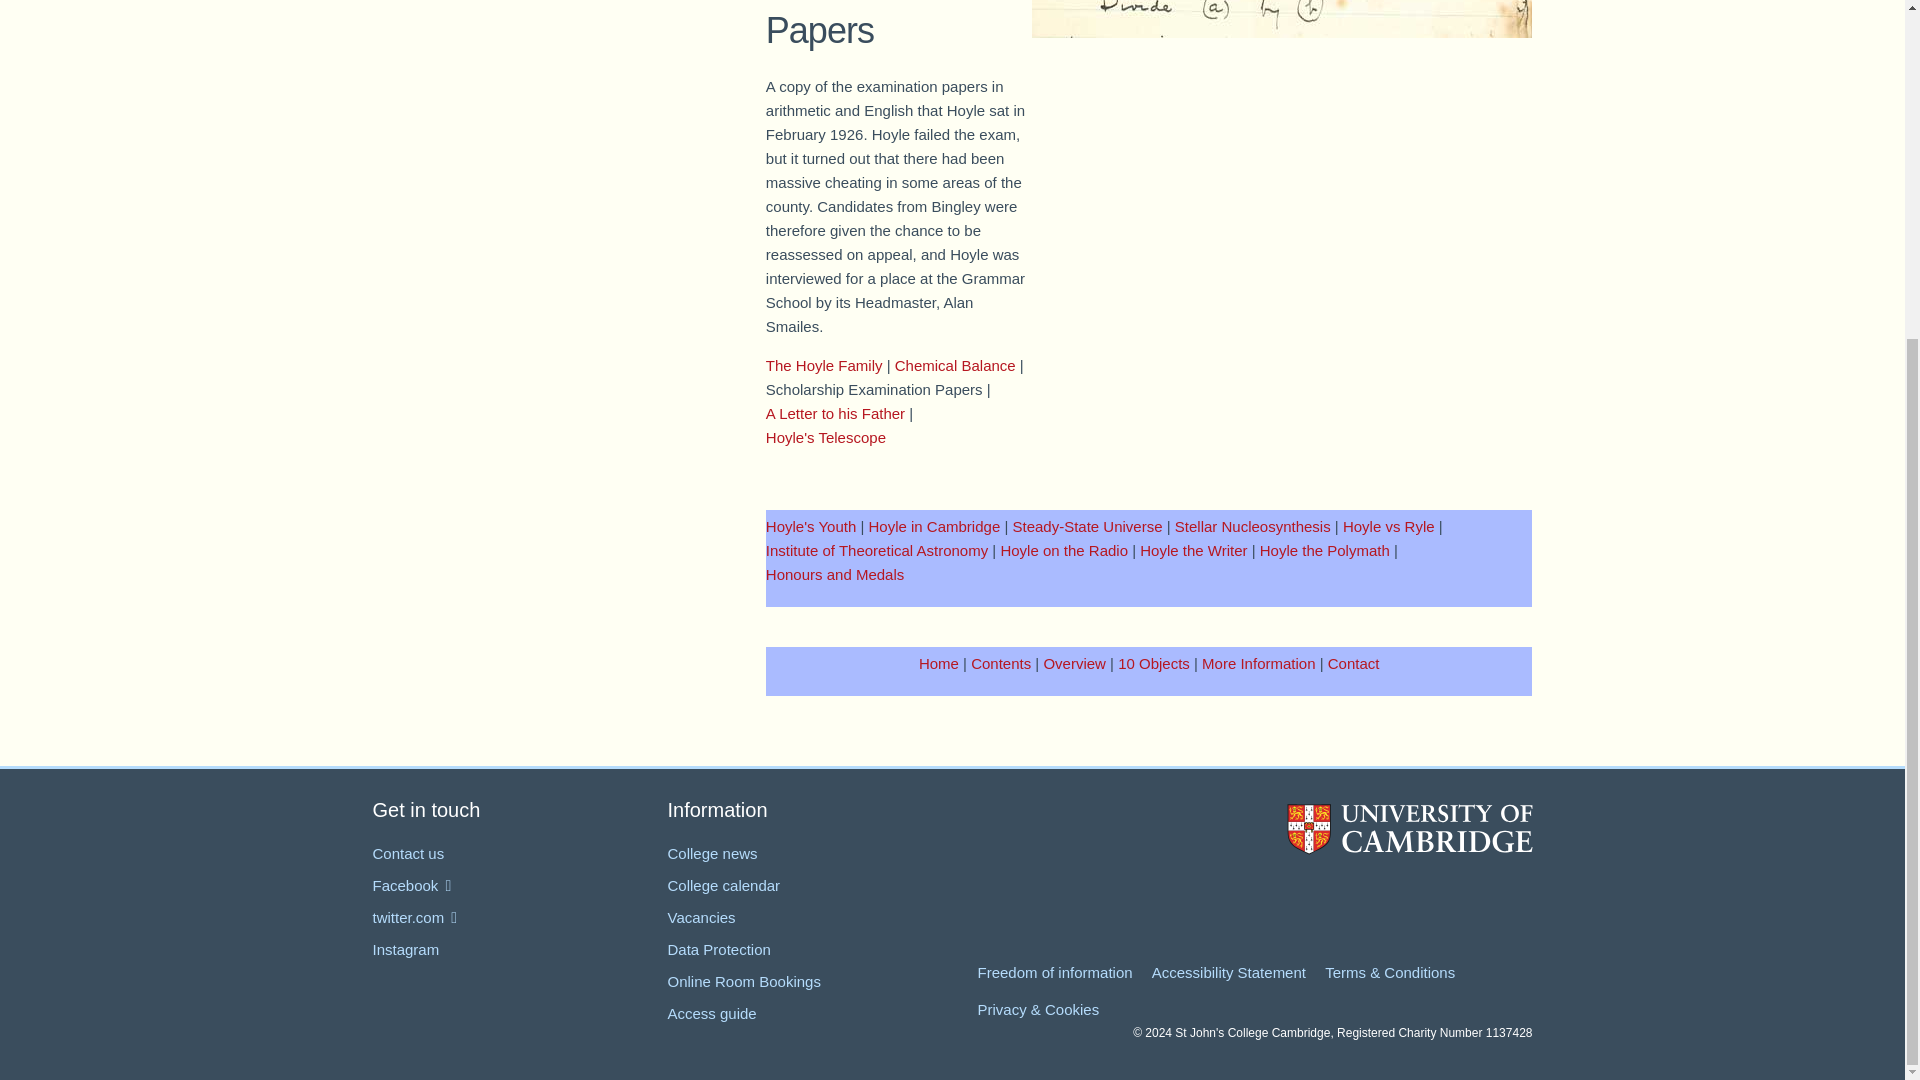 Image resolution: width=1920 pixels, height=1080 pixels. Describe the element at coordinates (1074, 662) in the screenshot. I see `An overview of the exhibition in pictures` at that location.